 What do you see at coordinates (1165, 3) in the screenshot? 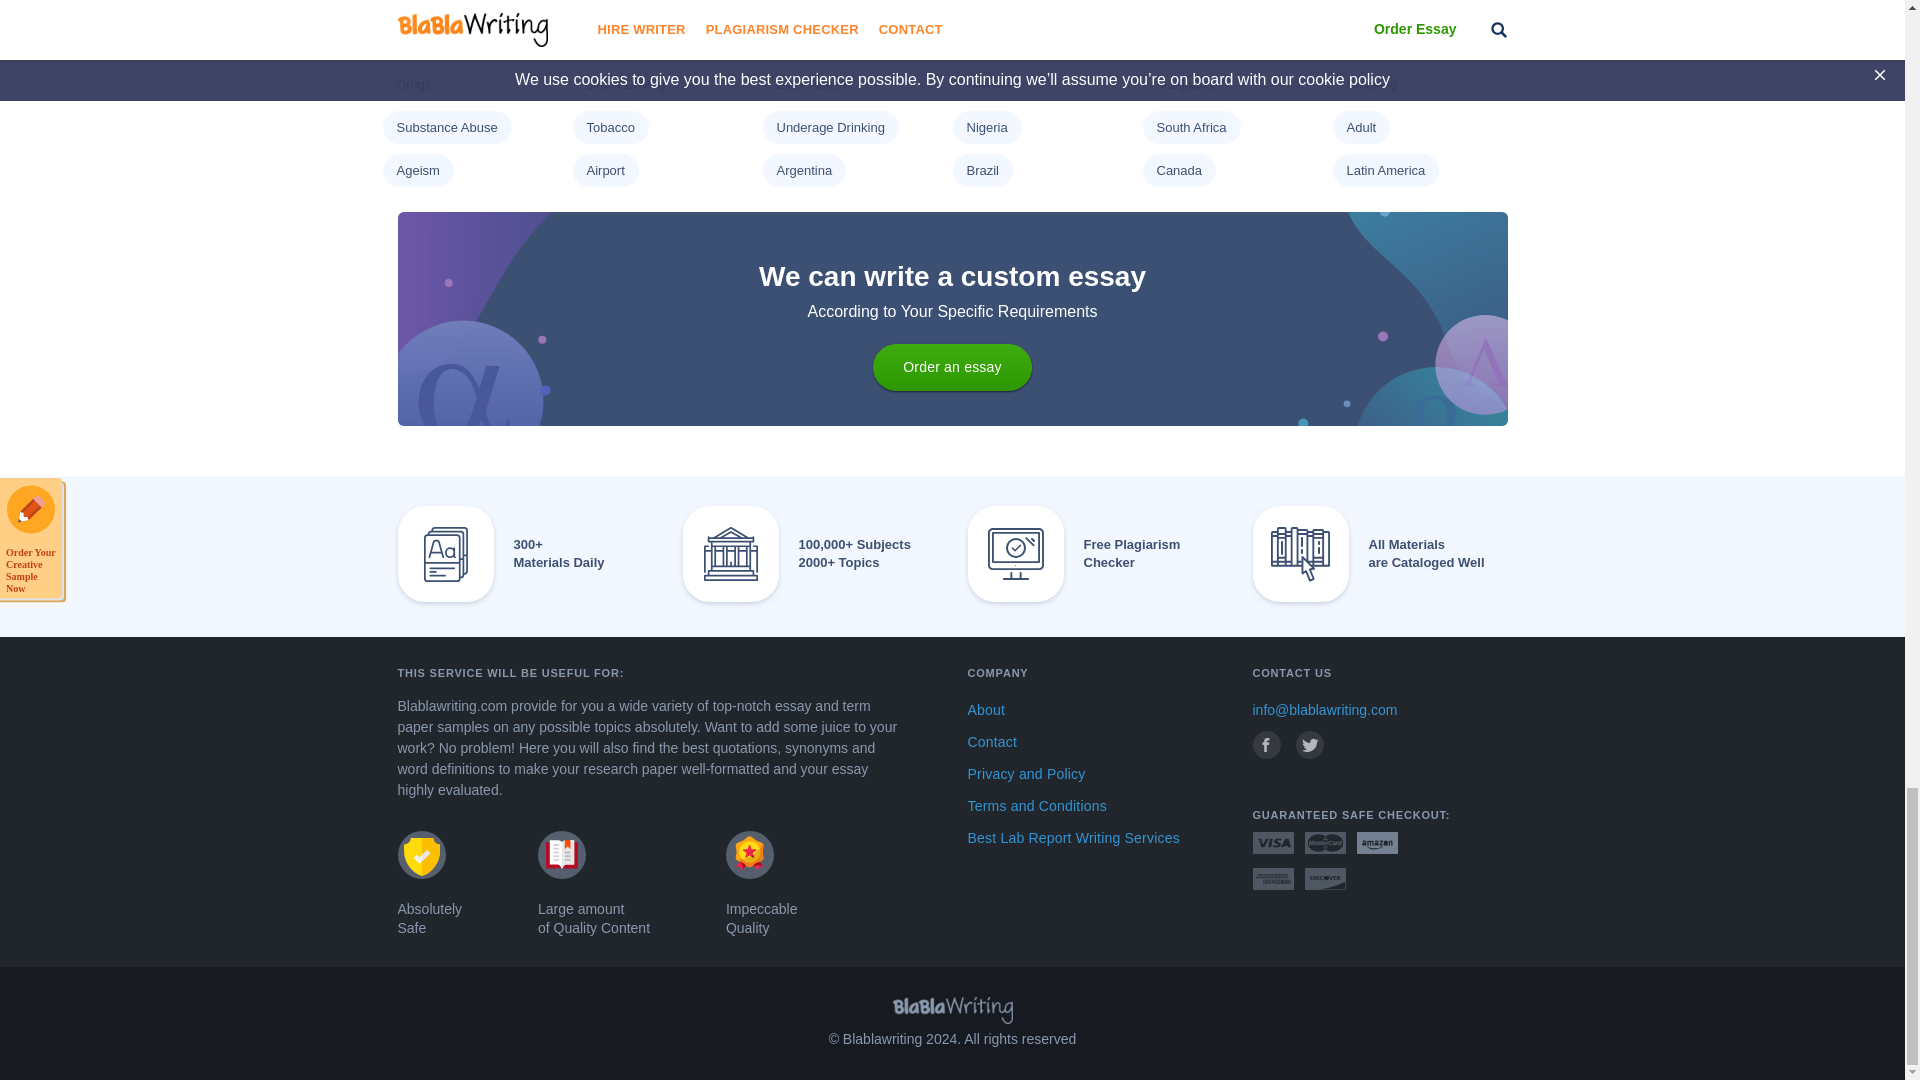
I see `Tax` at bounding box center [1165, 3].